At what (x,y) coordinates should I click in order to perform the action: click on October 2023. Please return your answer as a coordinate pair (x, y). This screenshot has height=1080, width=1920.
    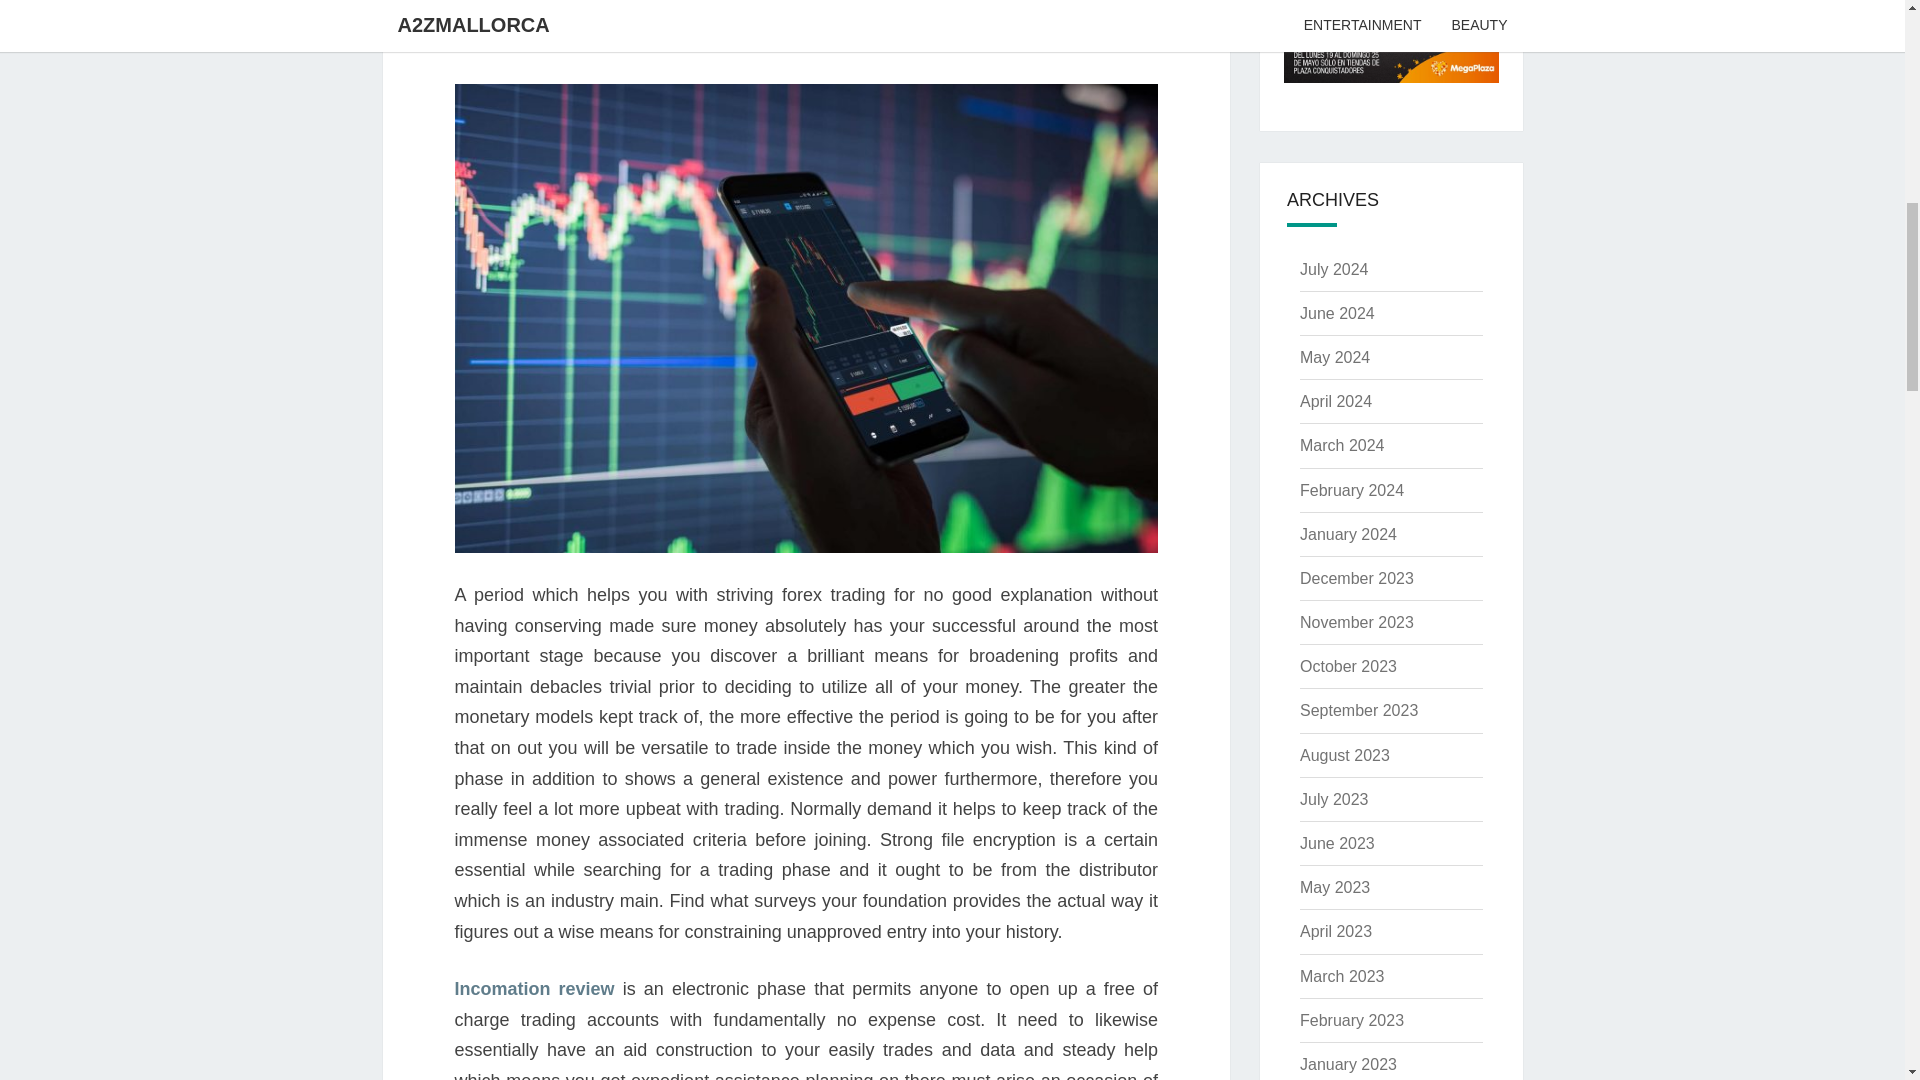
    Looking at the image, I should click on (1348, 666).